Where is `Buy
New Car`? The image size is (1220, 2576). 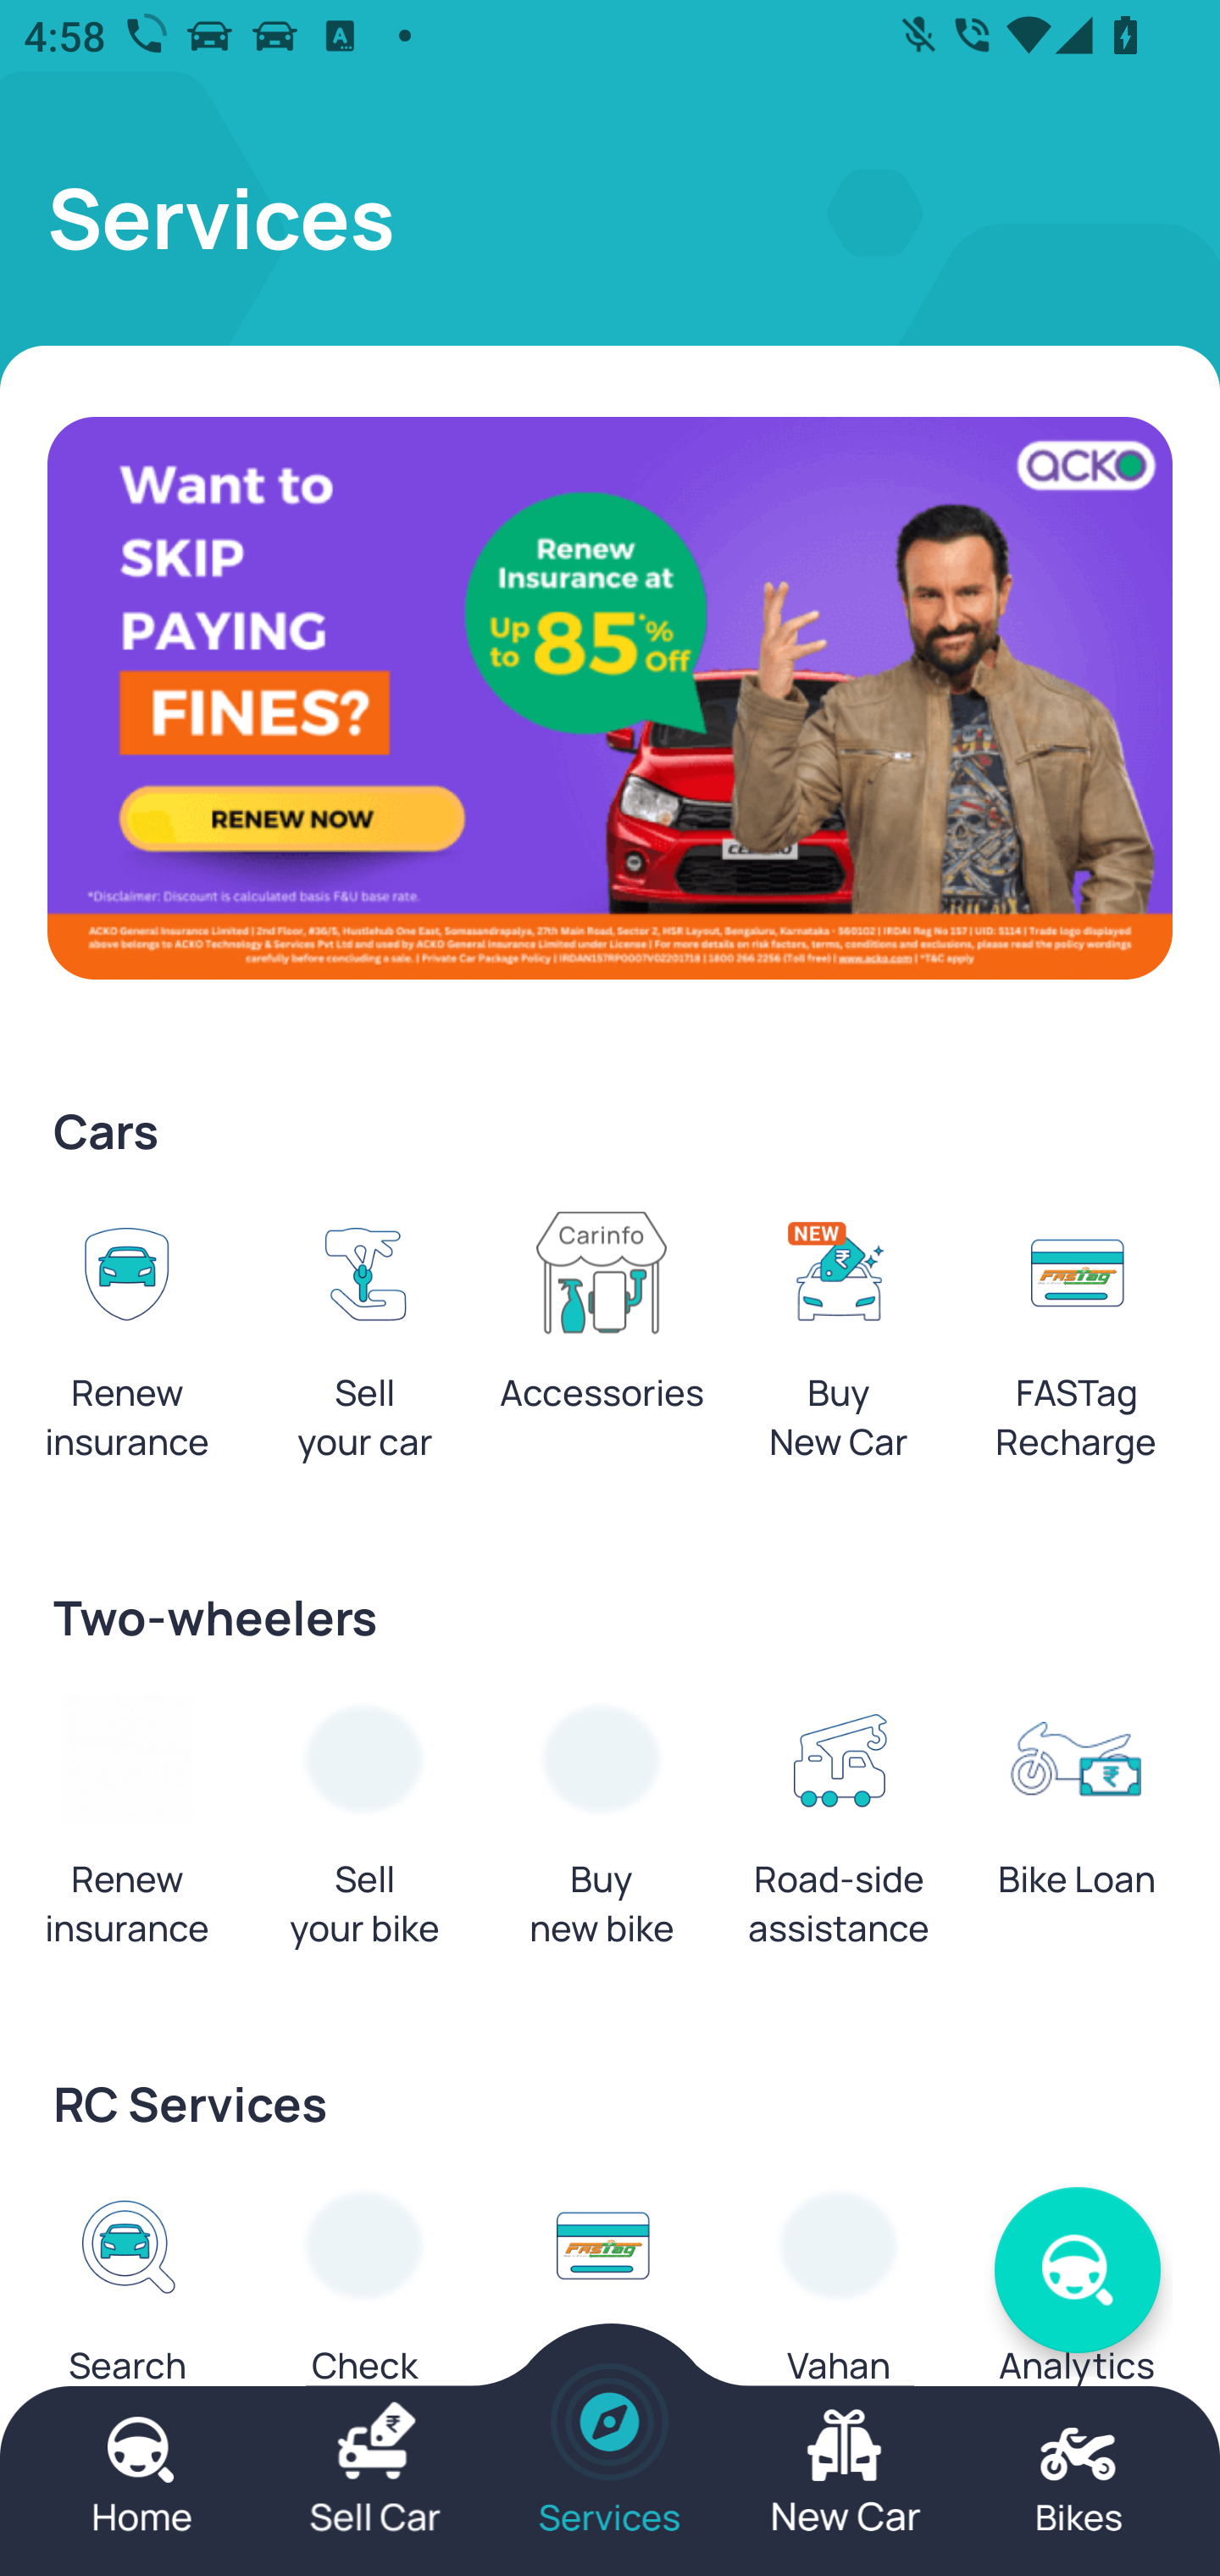
Buy
New Car is located at coordinates (839, 1344).